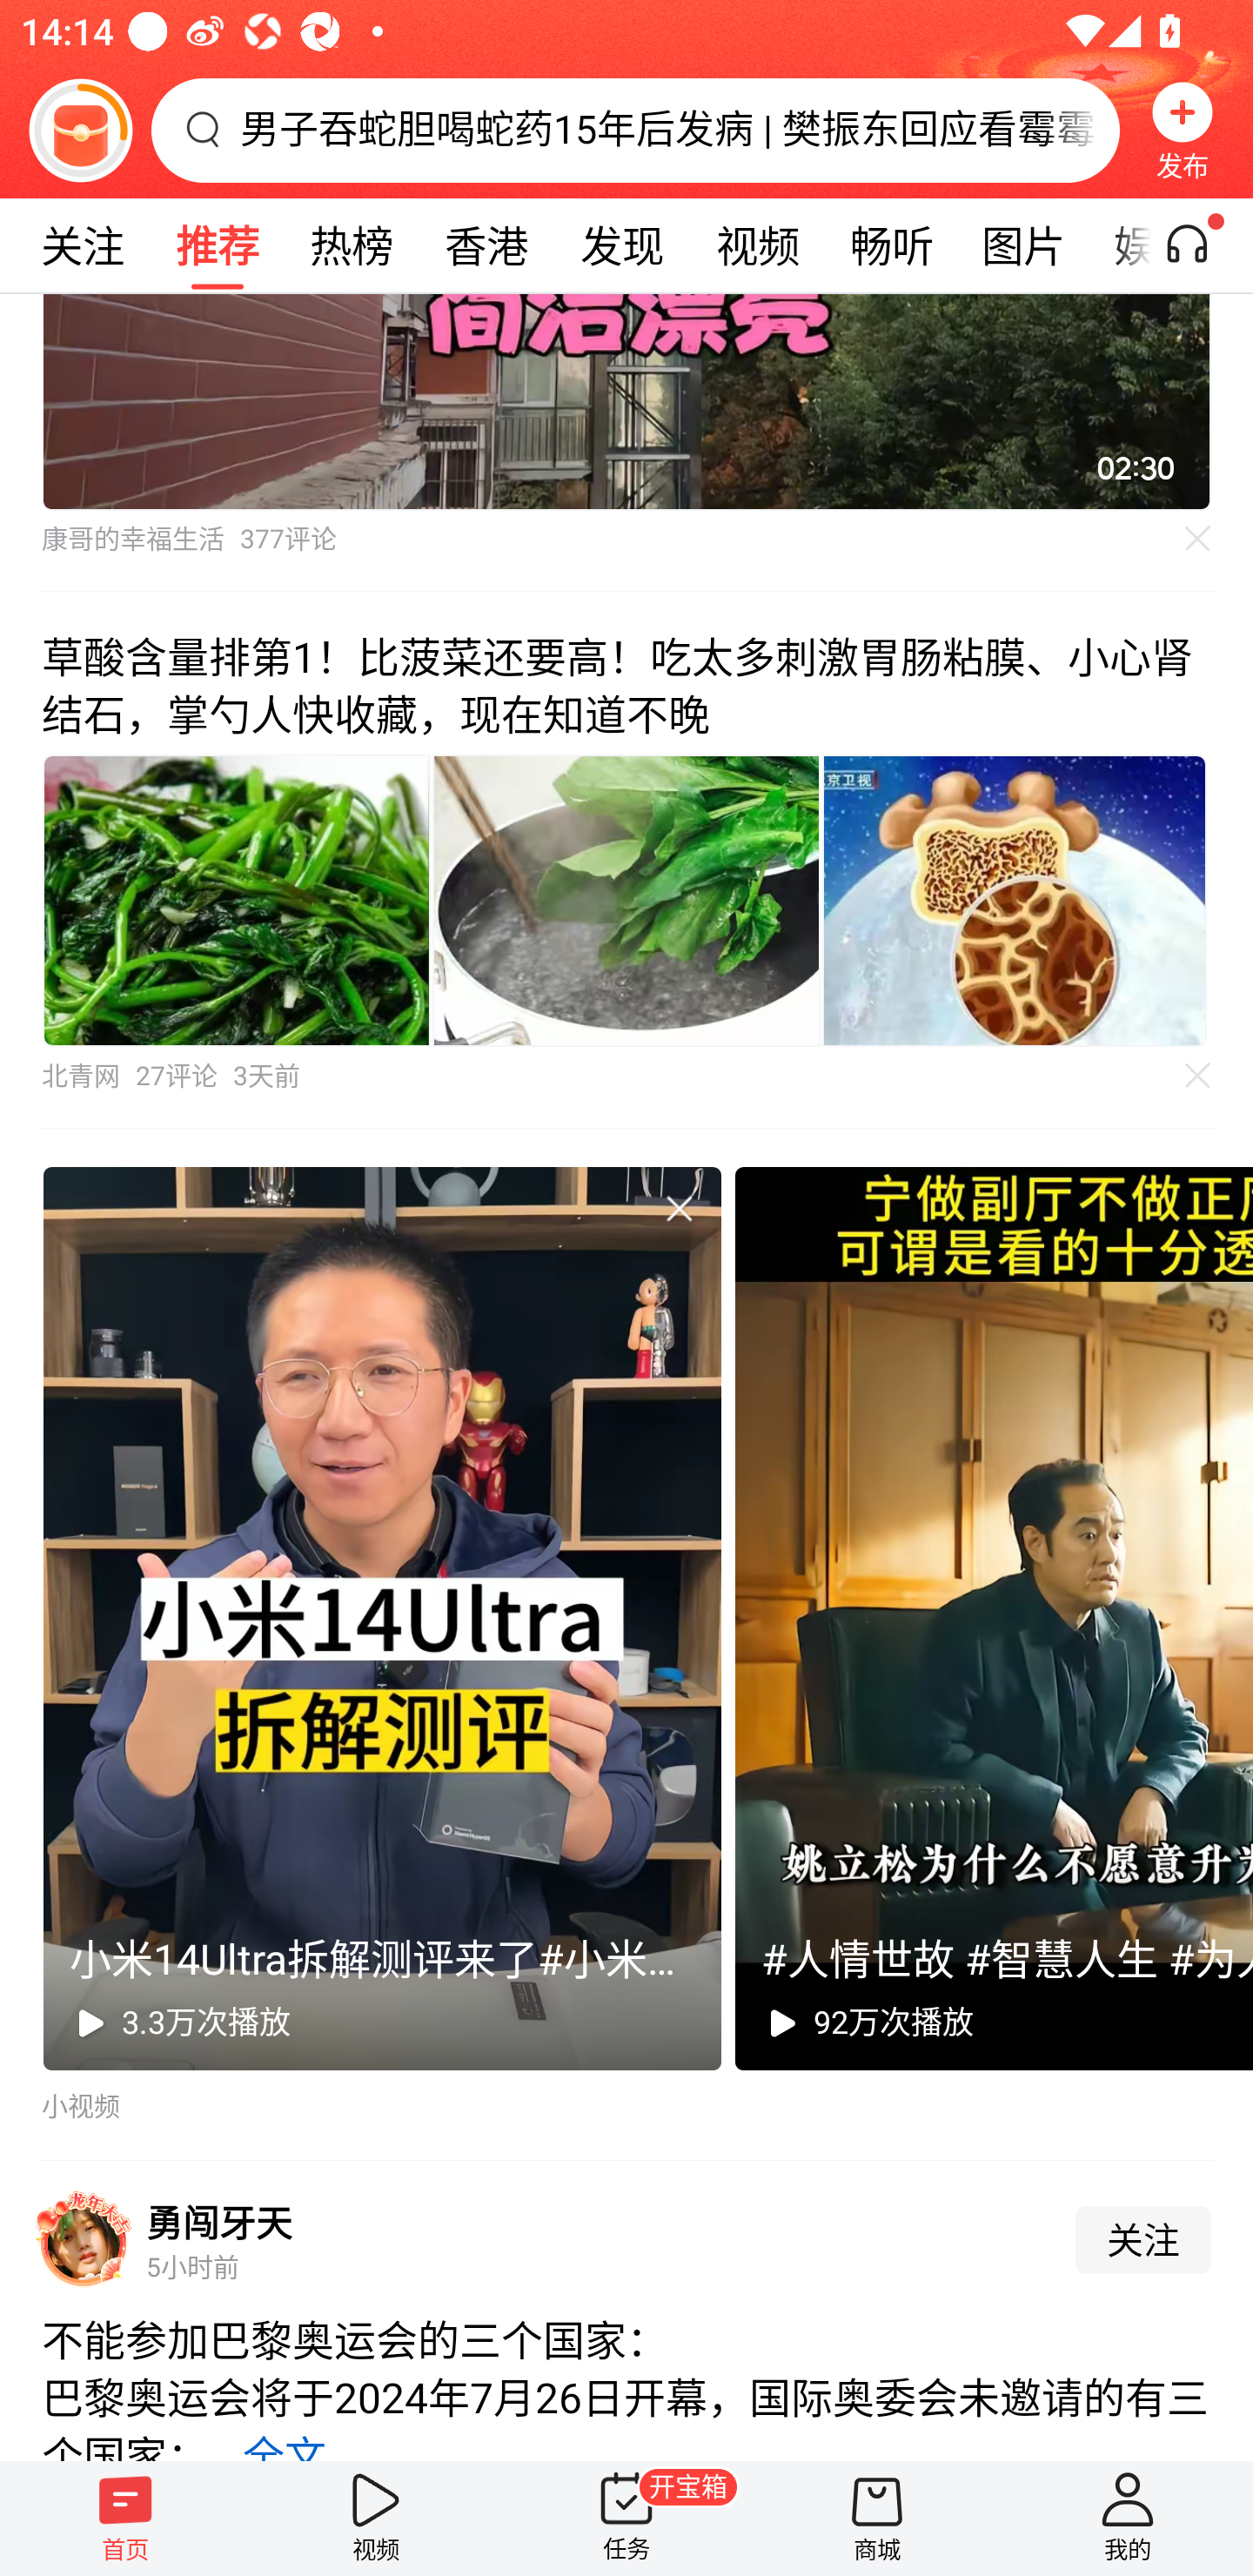  What do you see at coordinates (1198, 538) in the screenshot?
I see `不感兴趣` at bounding box center [1198, 538].